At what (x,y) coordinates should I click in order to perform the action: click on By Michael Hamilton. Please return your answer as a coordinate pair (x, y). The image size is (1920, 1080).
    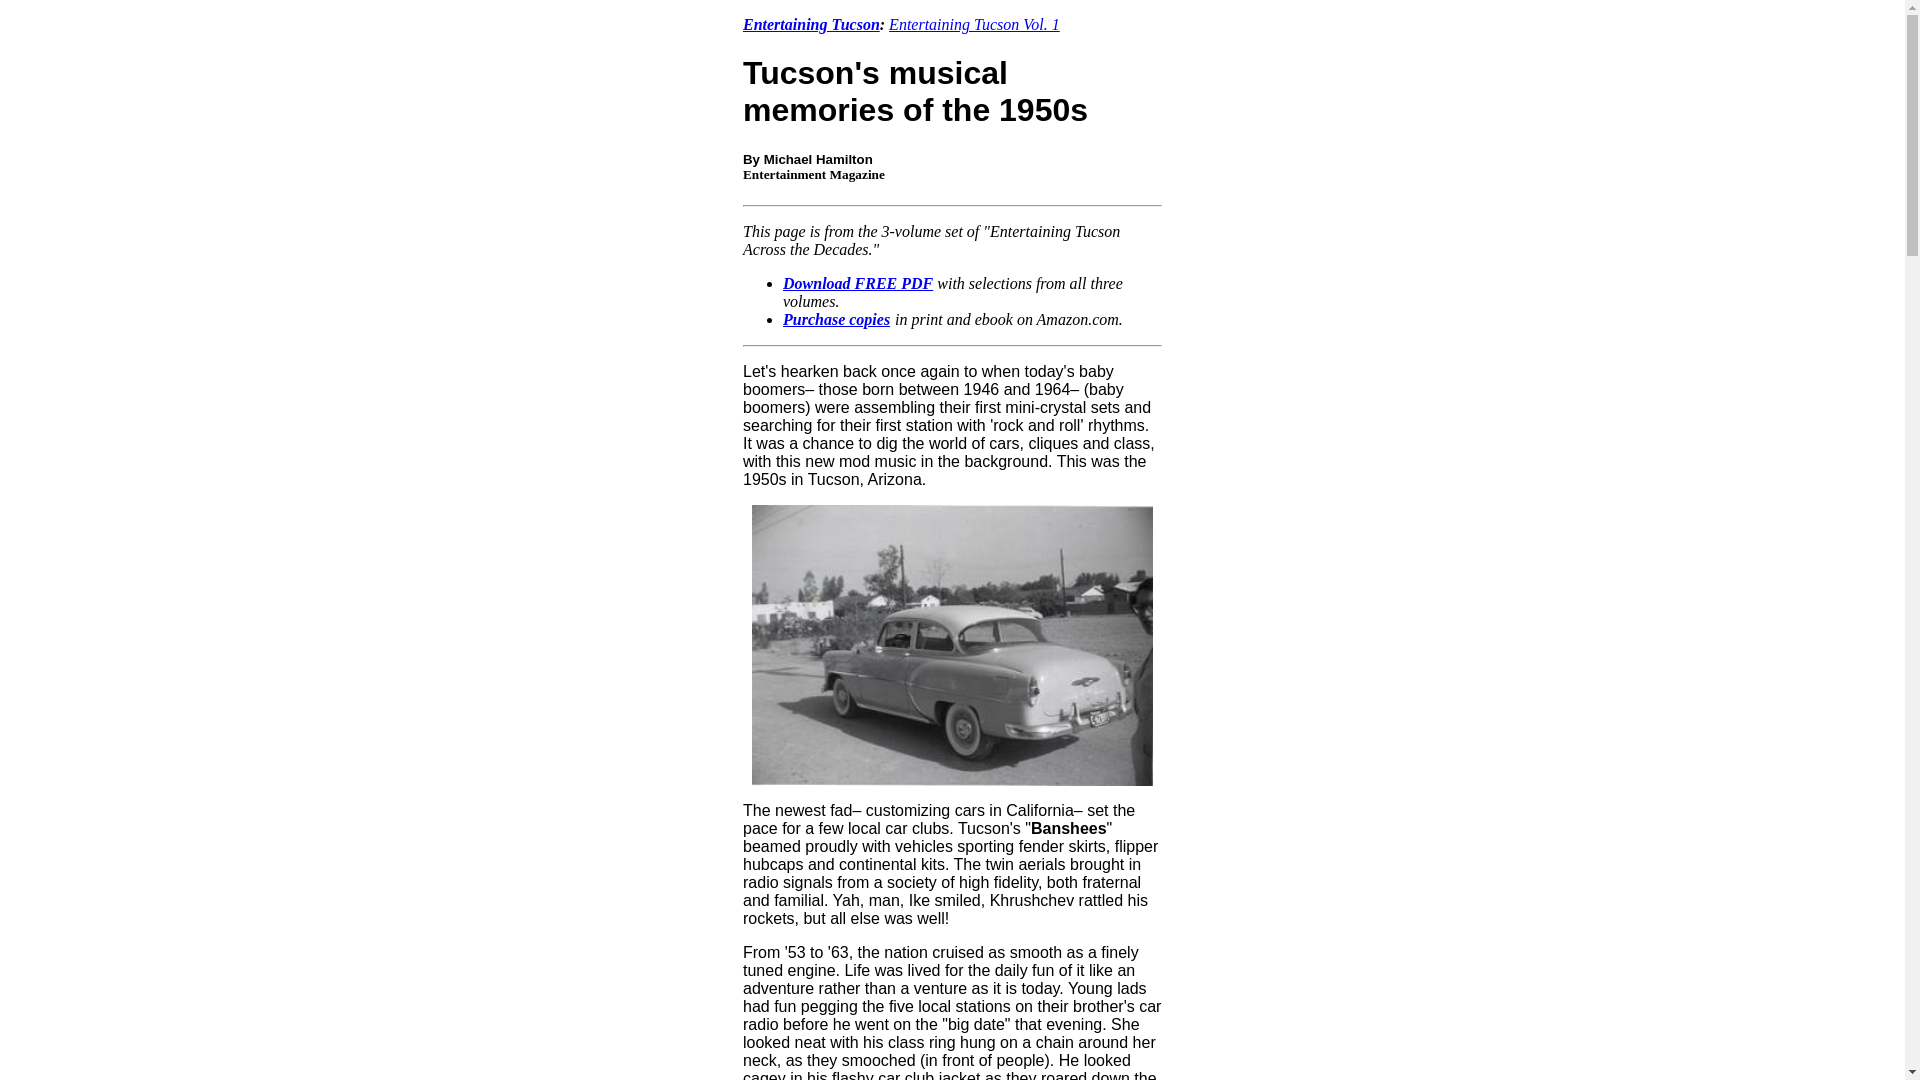
    Looking at the image, I should click on (808, 160).